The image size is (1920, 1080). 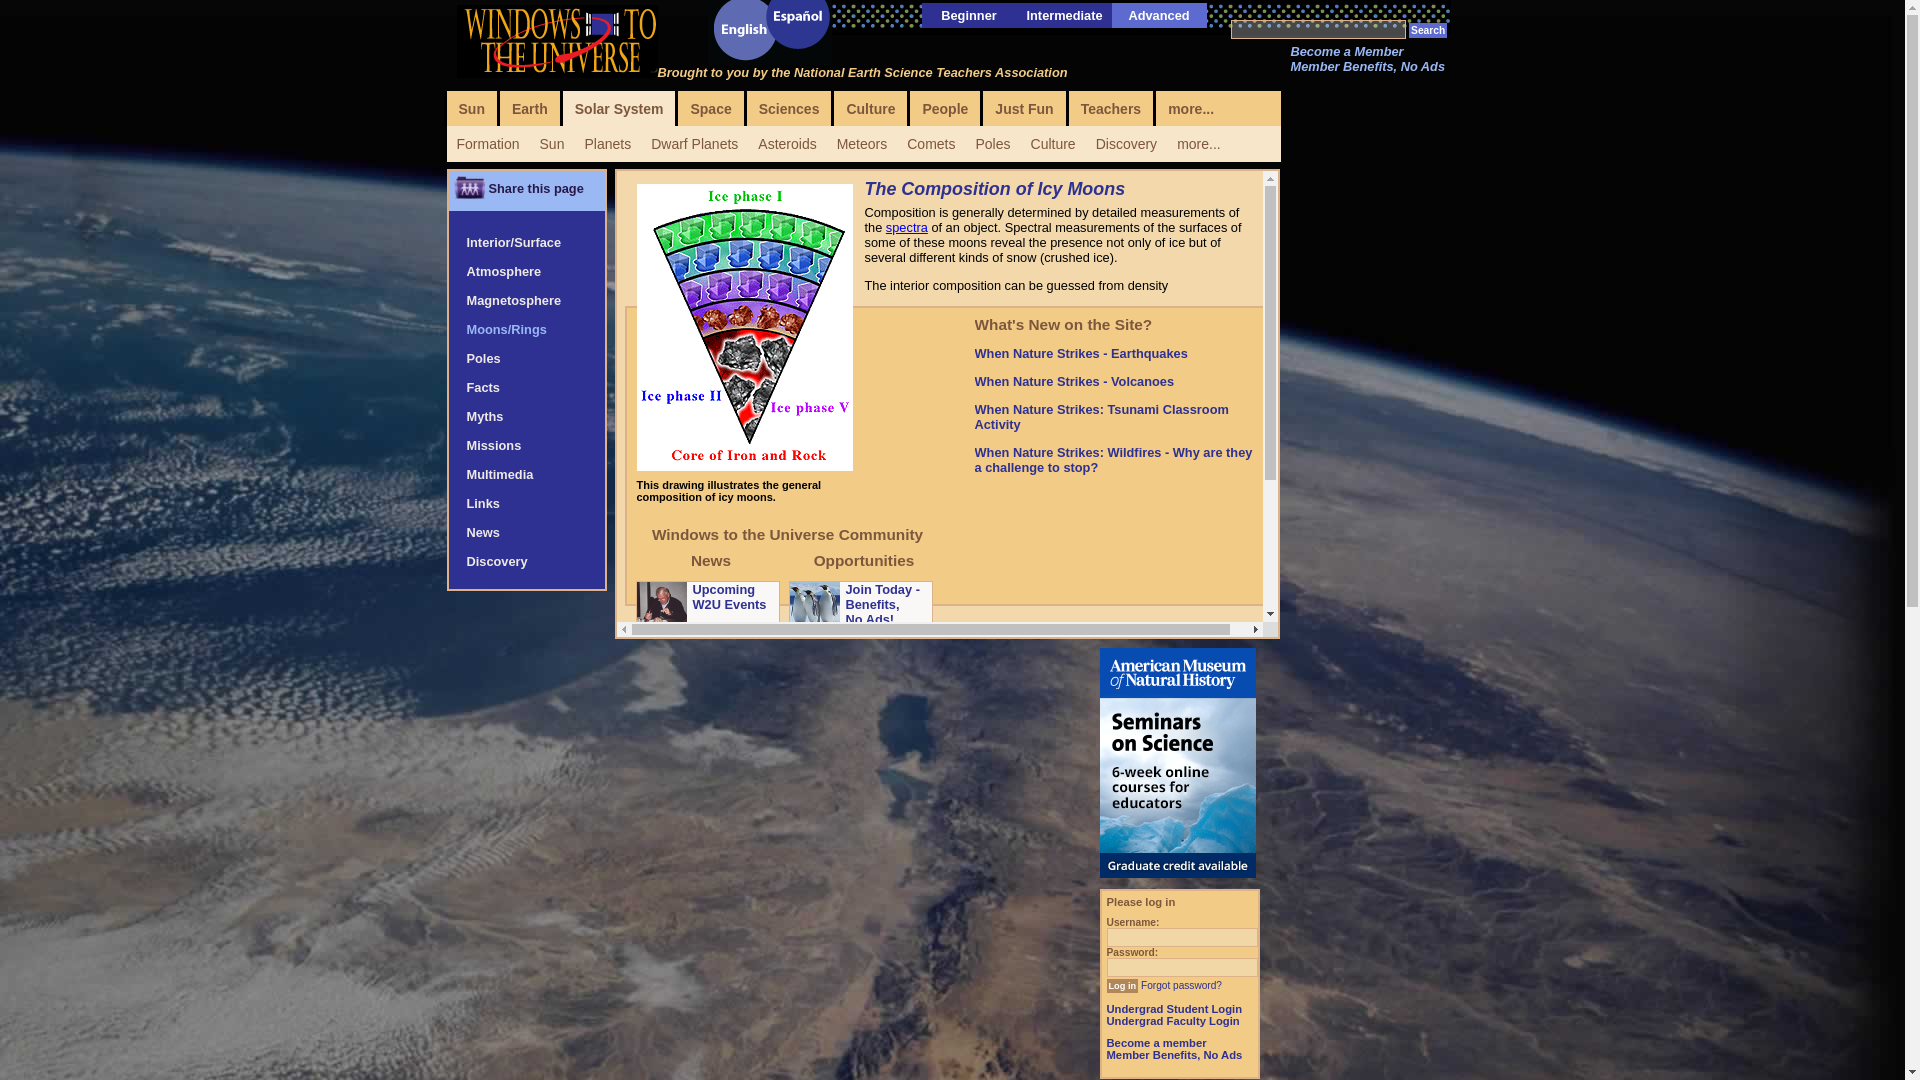 I want to click on Search, so click(x=1428, y=30).